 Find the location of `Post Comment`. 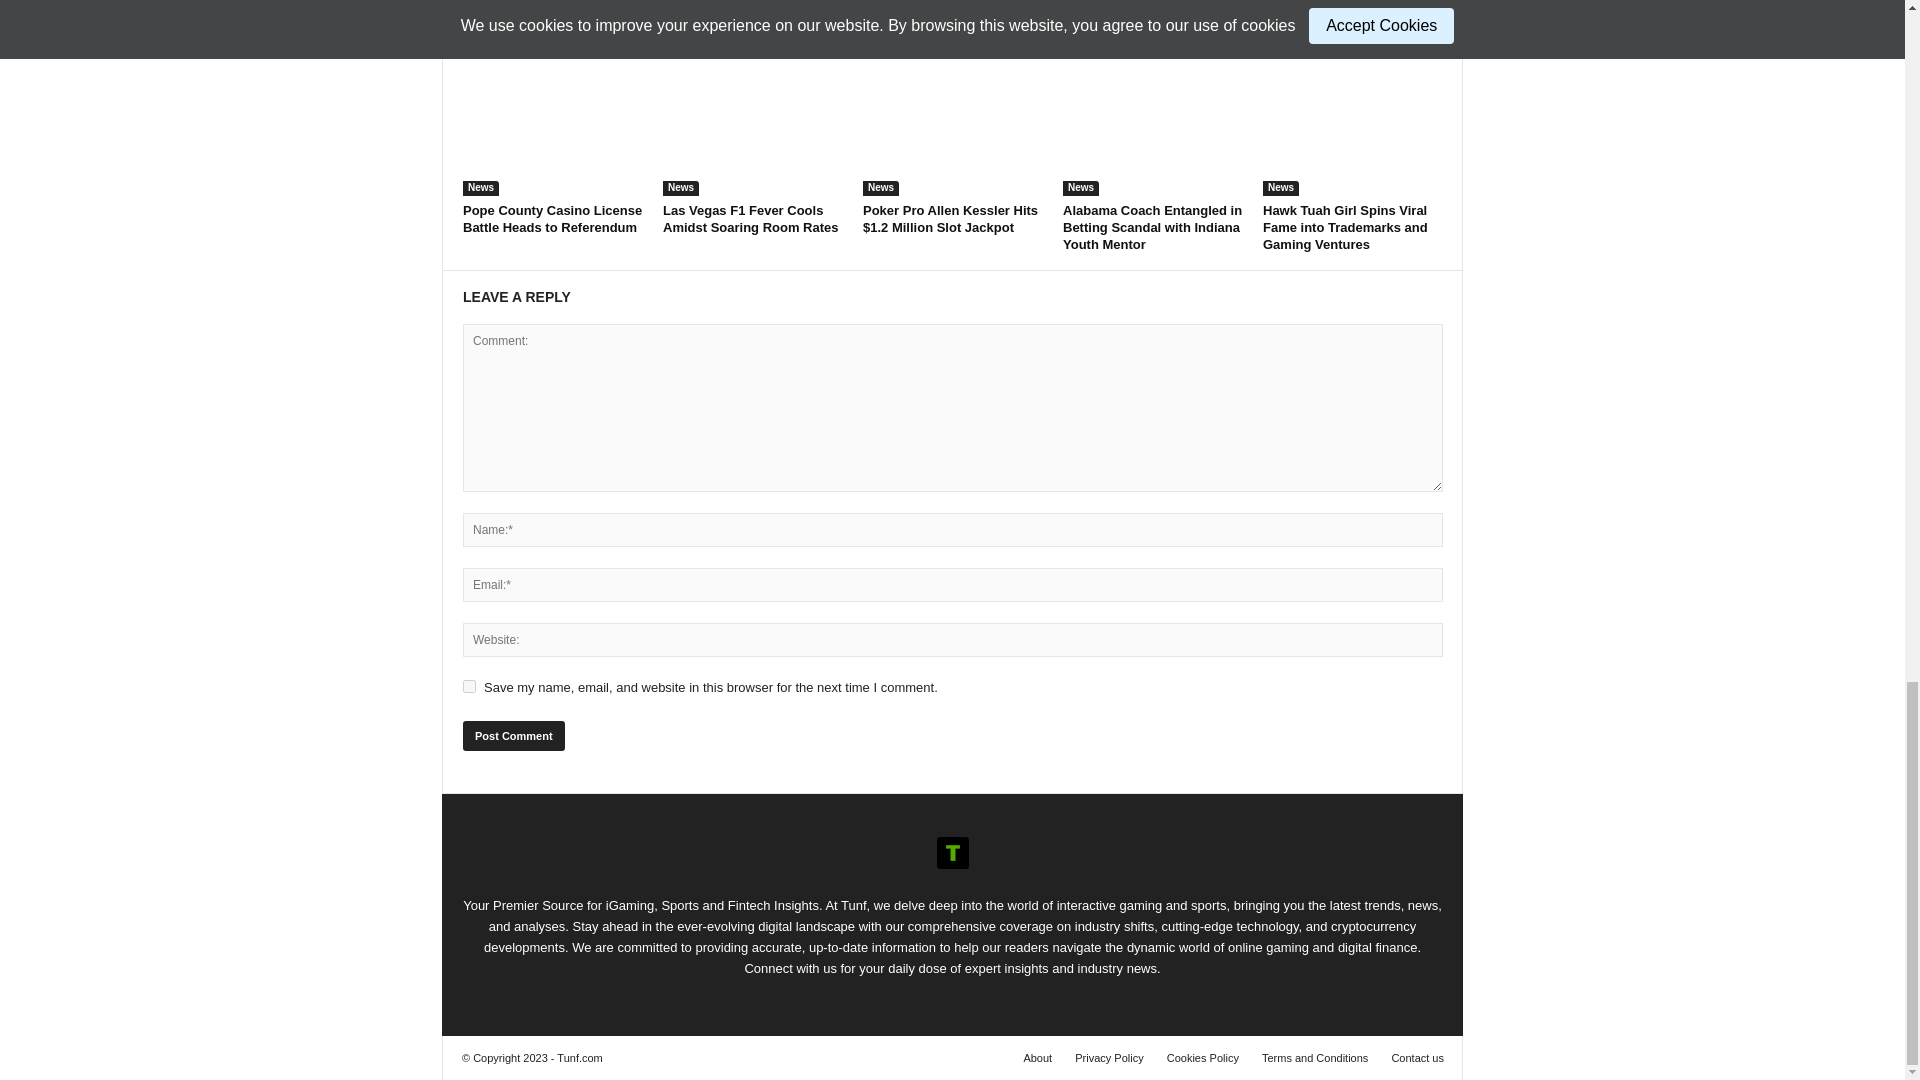

Post Comment is located at coordinates (513, 736).